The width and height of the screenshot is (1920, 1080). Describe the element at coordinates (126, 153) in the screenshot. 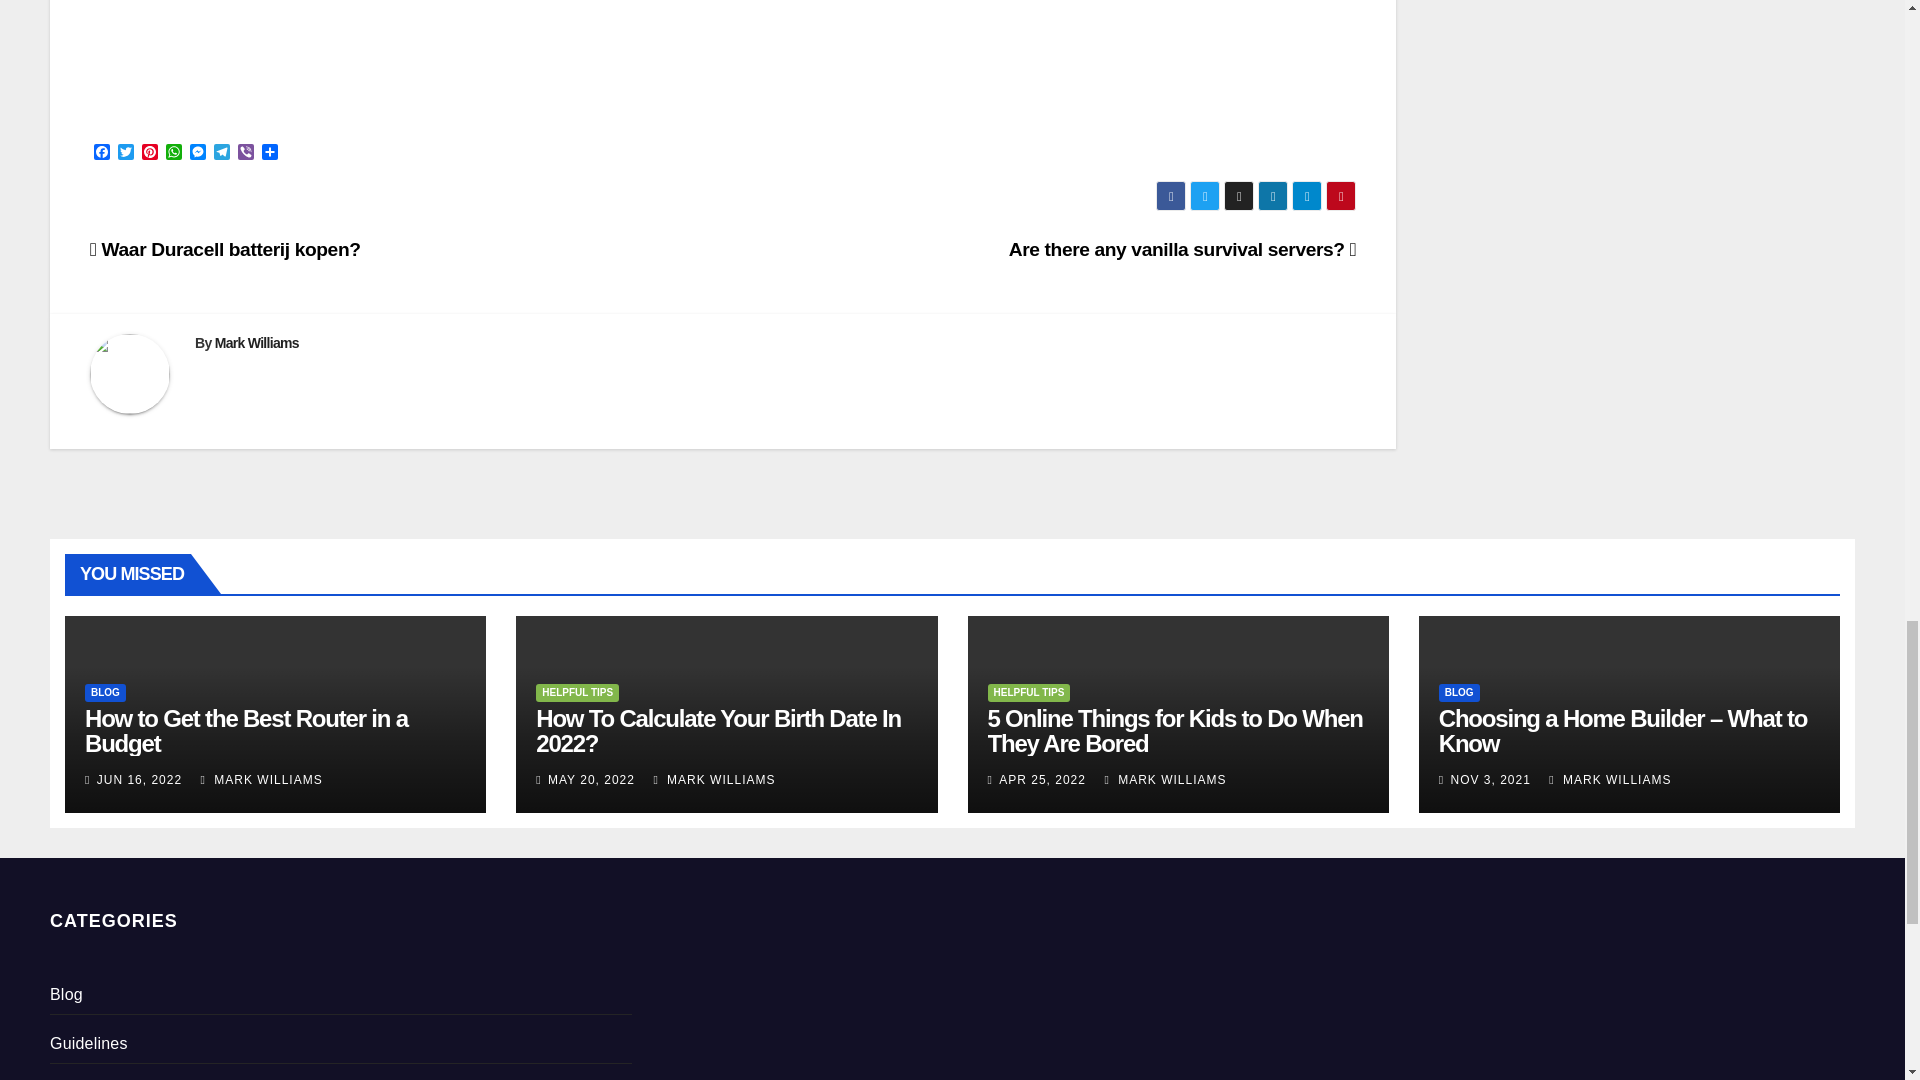

I see `Twitter` at that location.